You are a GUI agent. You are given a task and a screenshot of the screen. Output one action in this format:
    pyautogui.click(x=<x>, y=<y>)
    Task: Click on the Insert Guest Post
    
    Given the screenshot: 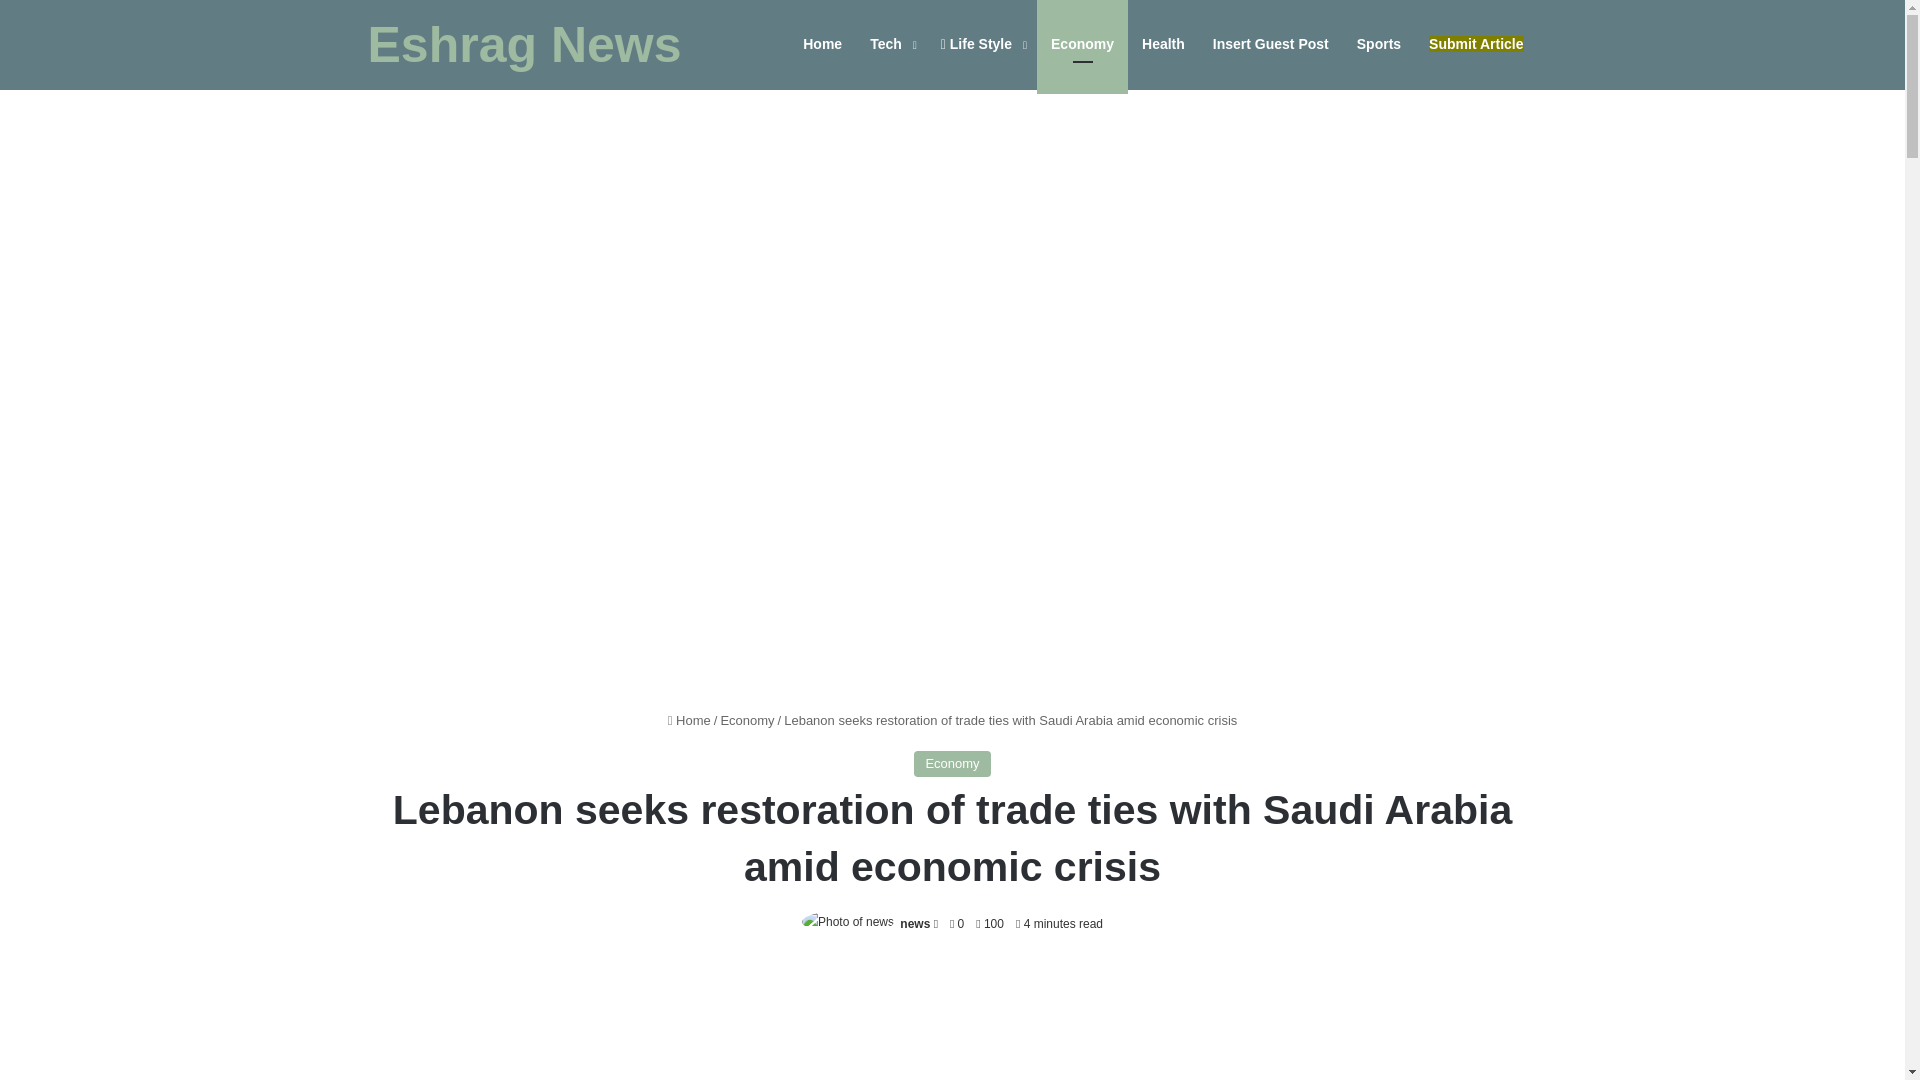 What is the action you would take?
    pyautogui.click(x=1270, y=44)
    